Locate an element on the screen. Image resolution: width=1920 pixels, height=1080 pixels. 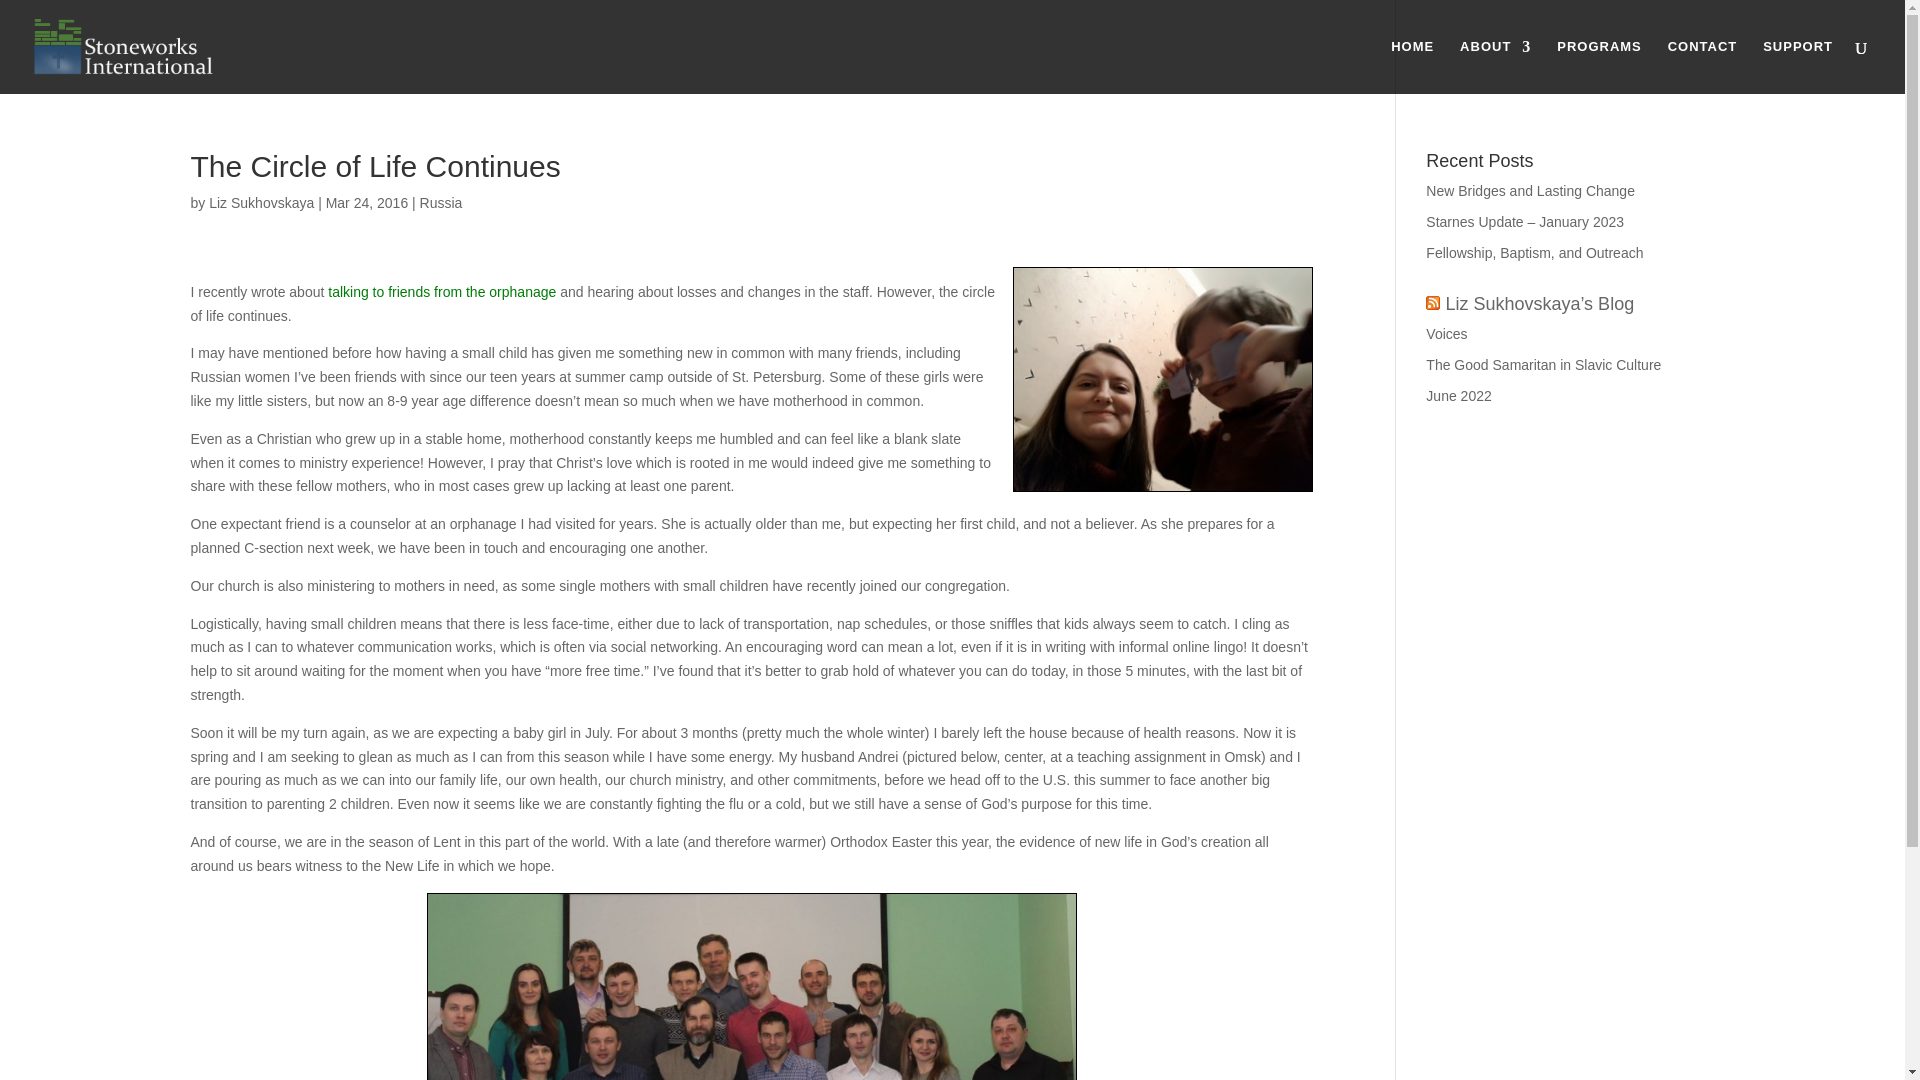
PROGRAMS is located at coordinates (1599, 66).